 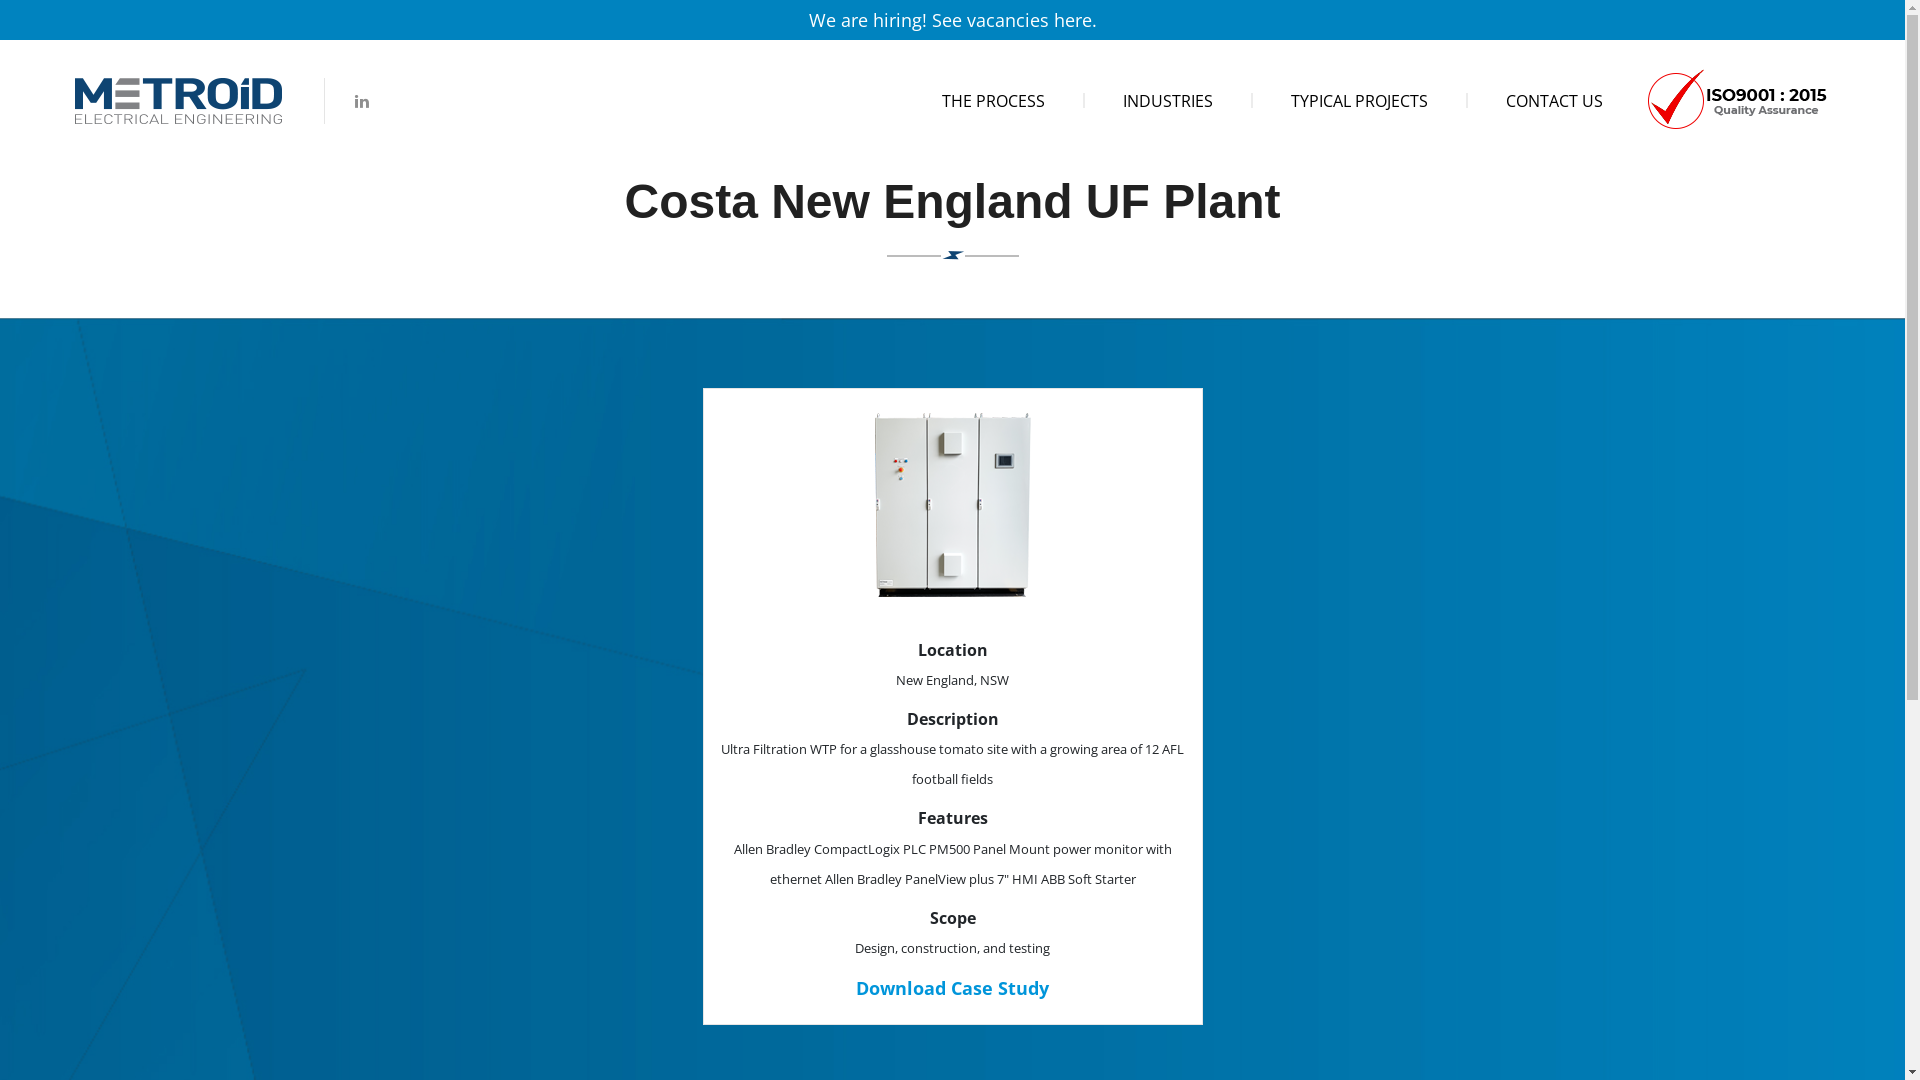 What do you see at coordinates (1554, 101) in the screenshot?
I see `CONTACT US` at bounding box center [1554, 101].